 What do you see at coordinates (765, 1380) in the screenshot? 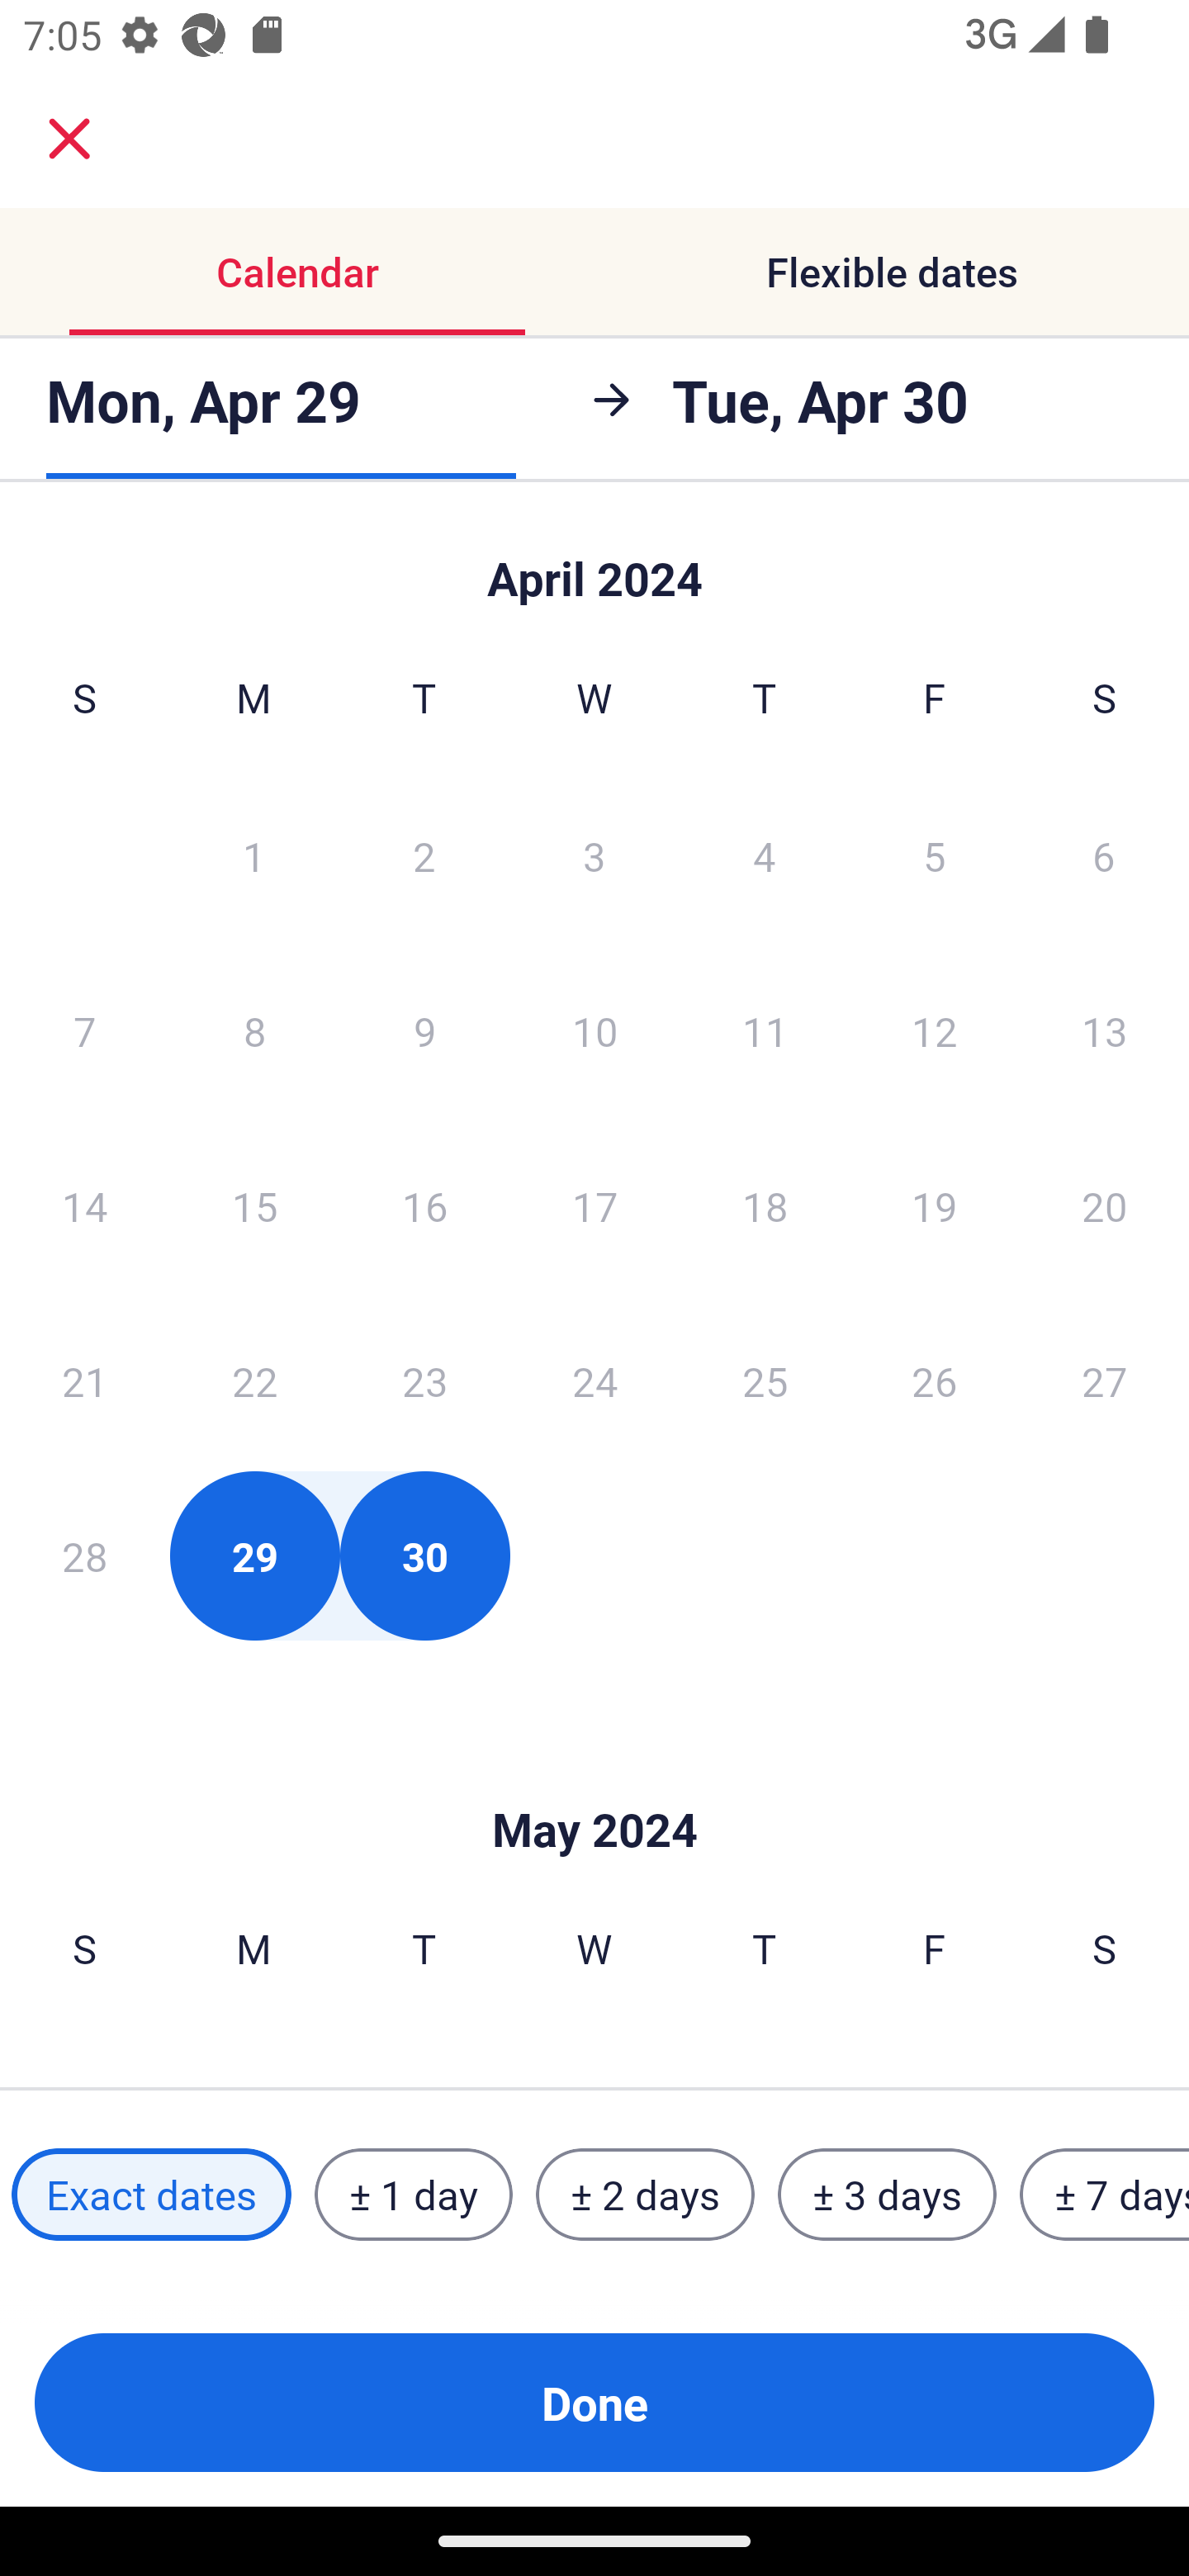
I see `25 Thursday, April 25, 2024` at bounding box center [765, 1380].